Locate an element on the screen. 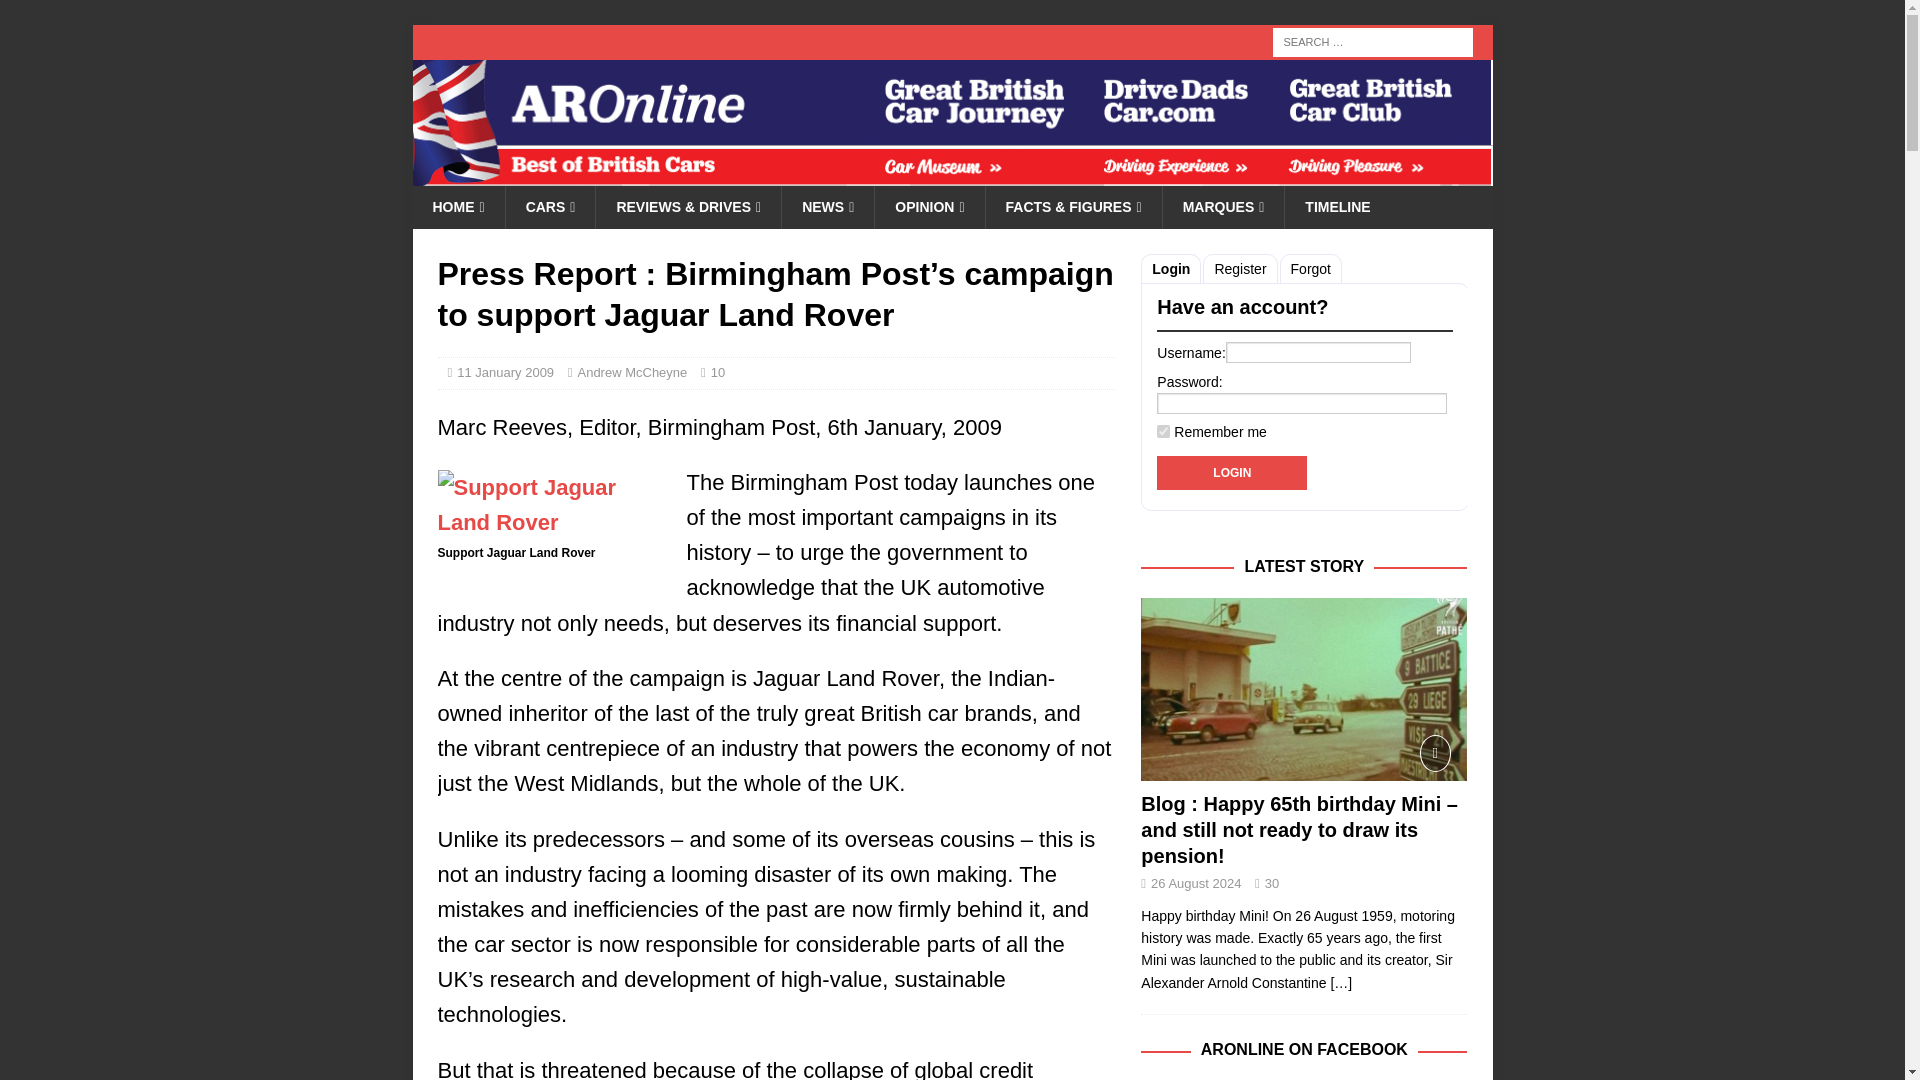  Search is located at coordinates (74, 16).